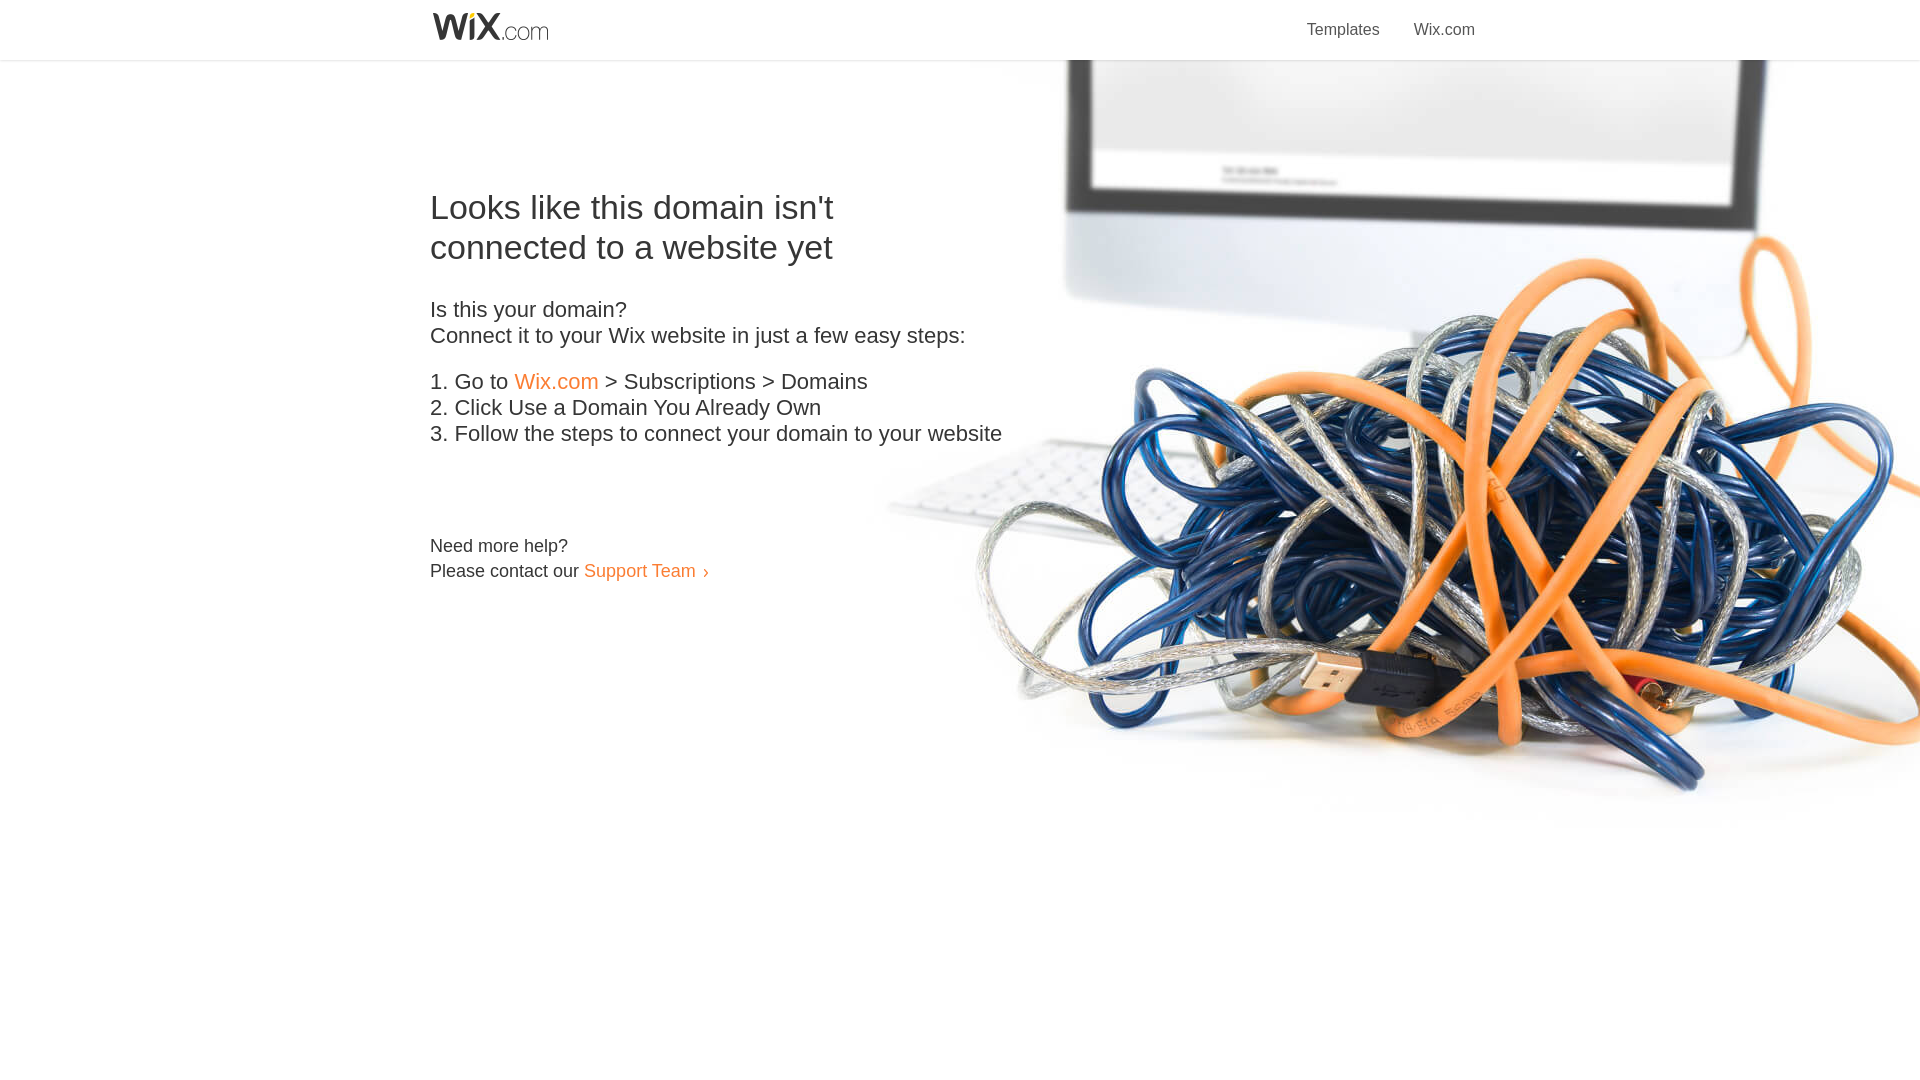 The height and width of the screenshot is (1080, 1920). What do you see at coordinates (1444, 18) in the screenshot?
I see `Wix.com` at bounding box center [1444, 18].